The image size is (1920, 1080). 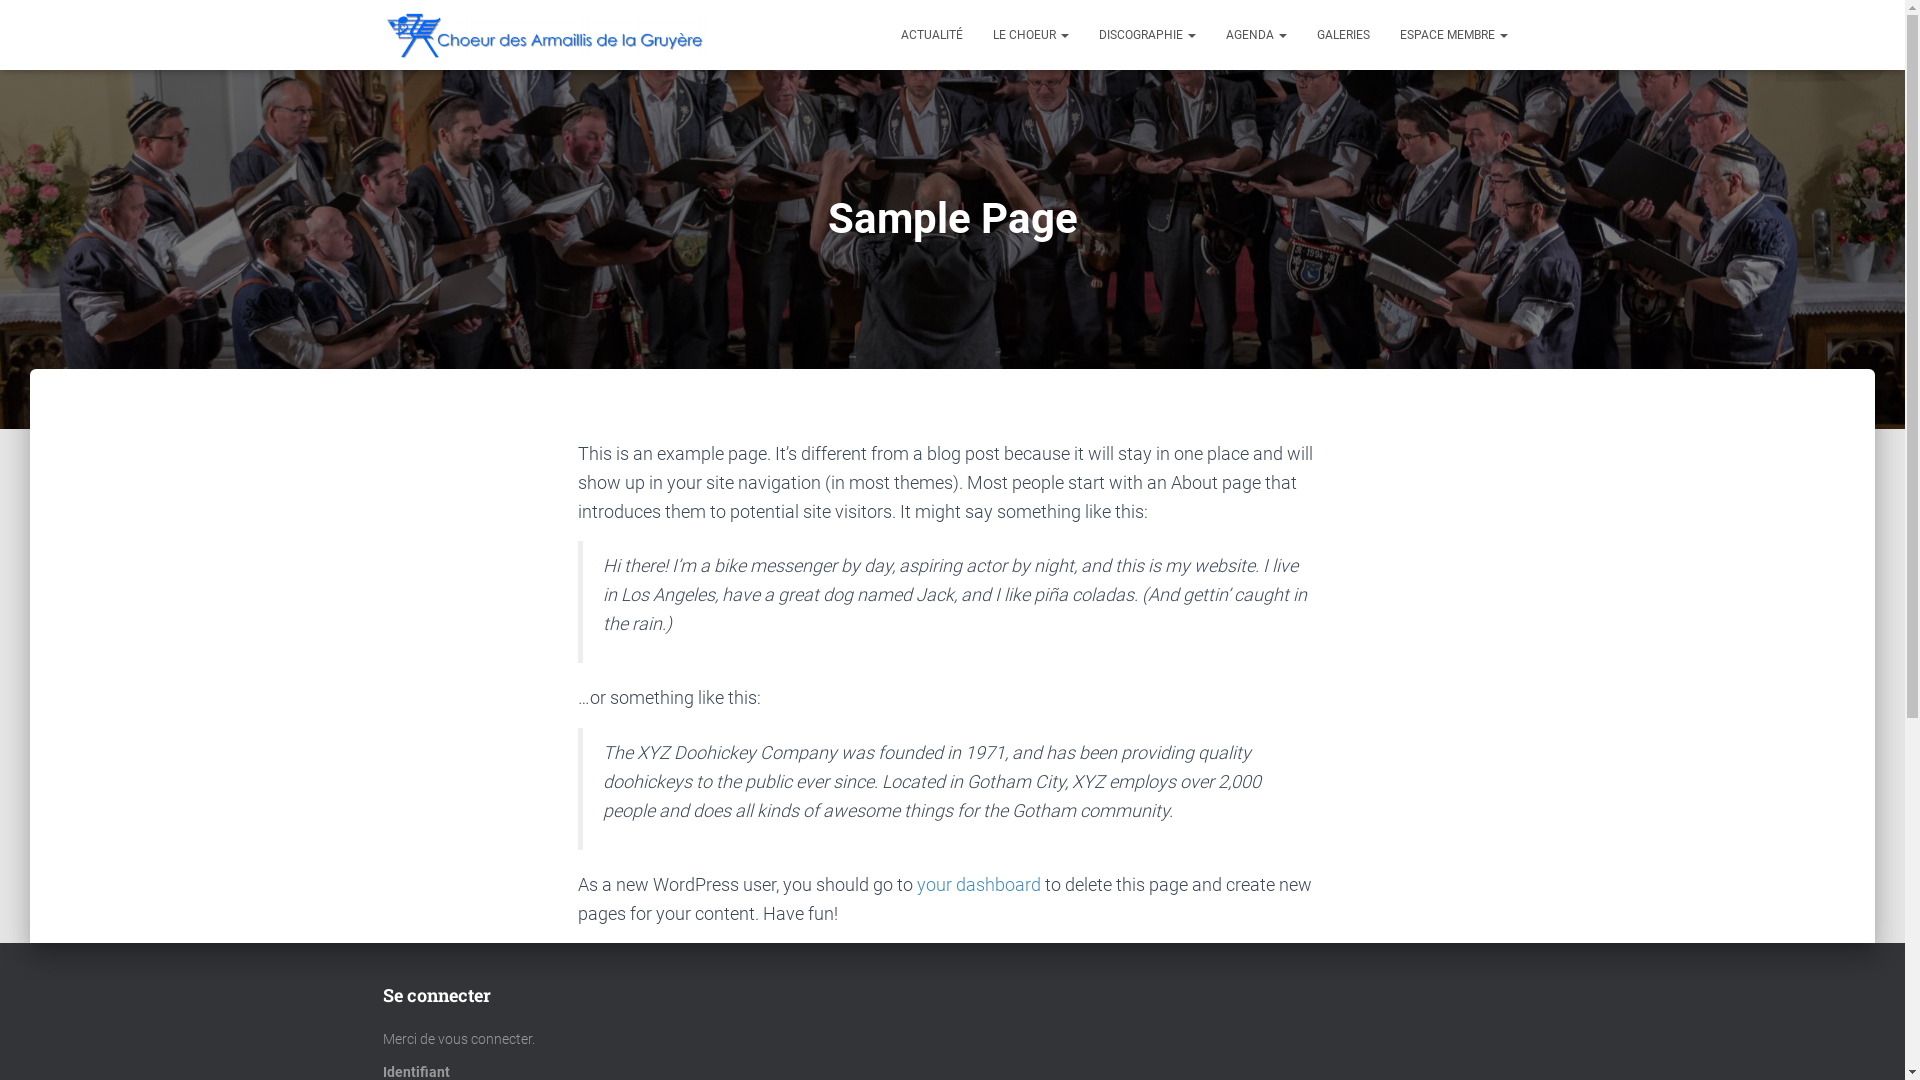 What do you see at coordinates (1148, 35) in the screenshot?
I see `DISCOGRAPHIE` at bounding box center [1148, 35].